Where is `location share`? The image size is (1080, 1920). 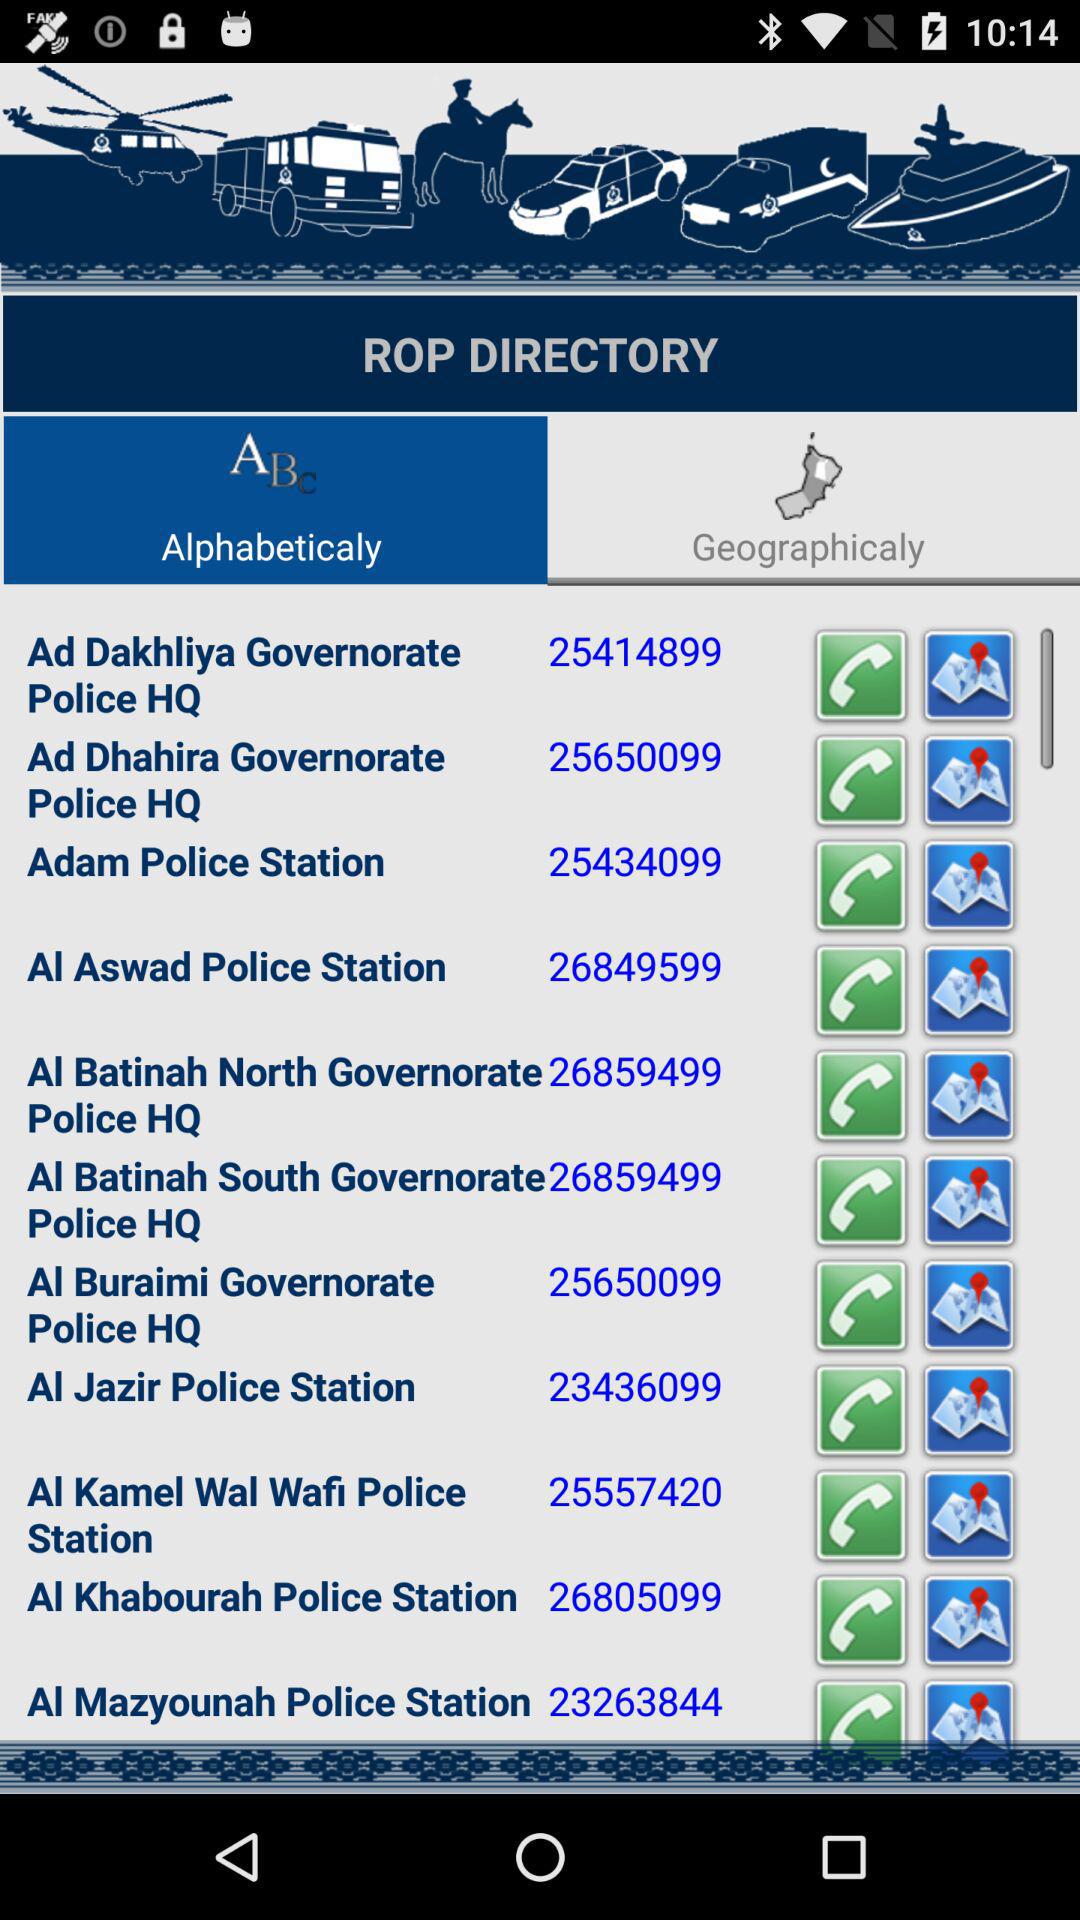
location share is located at coordinates (969, 1622).